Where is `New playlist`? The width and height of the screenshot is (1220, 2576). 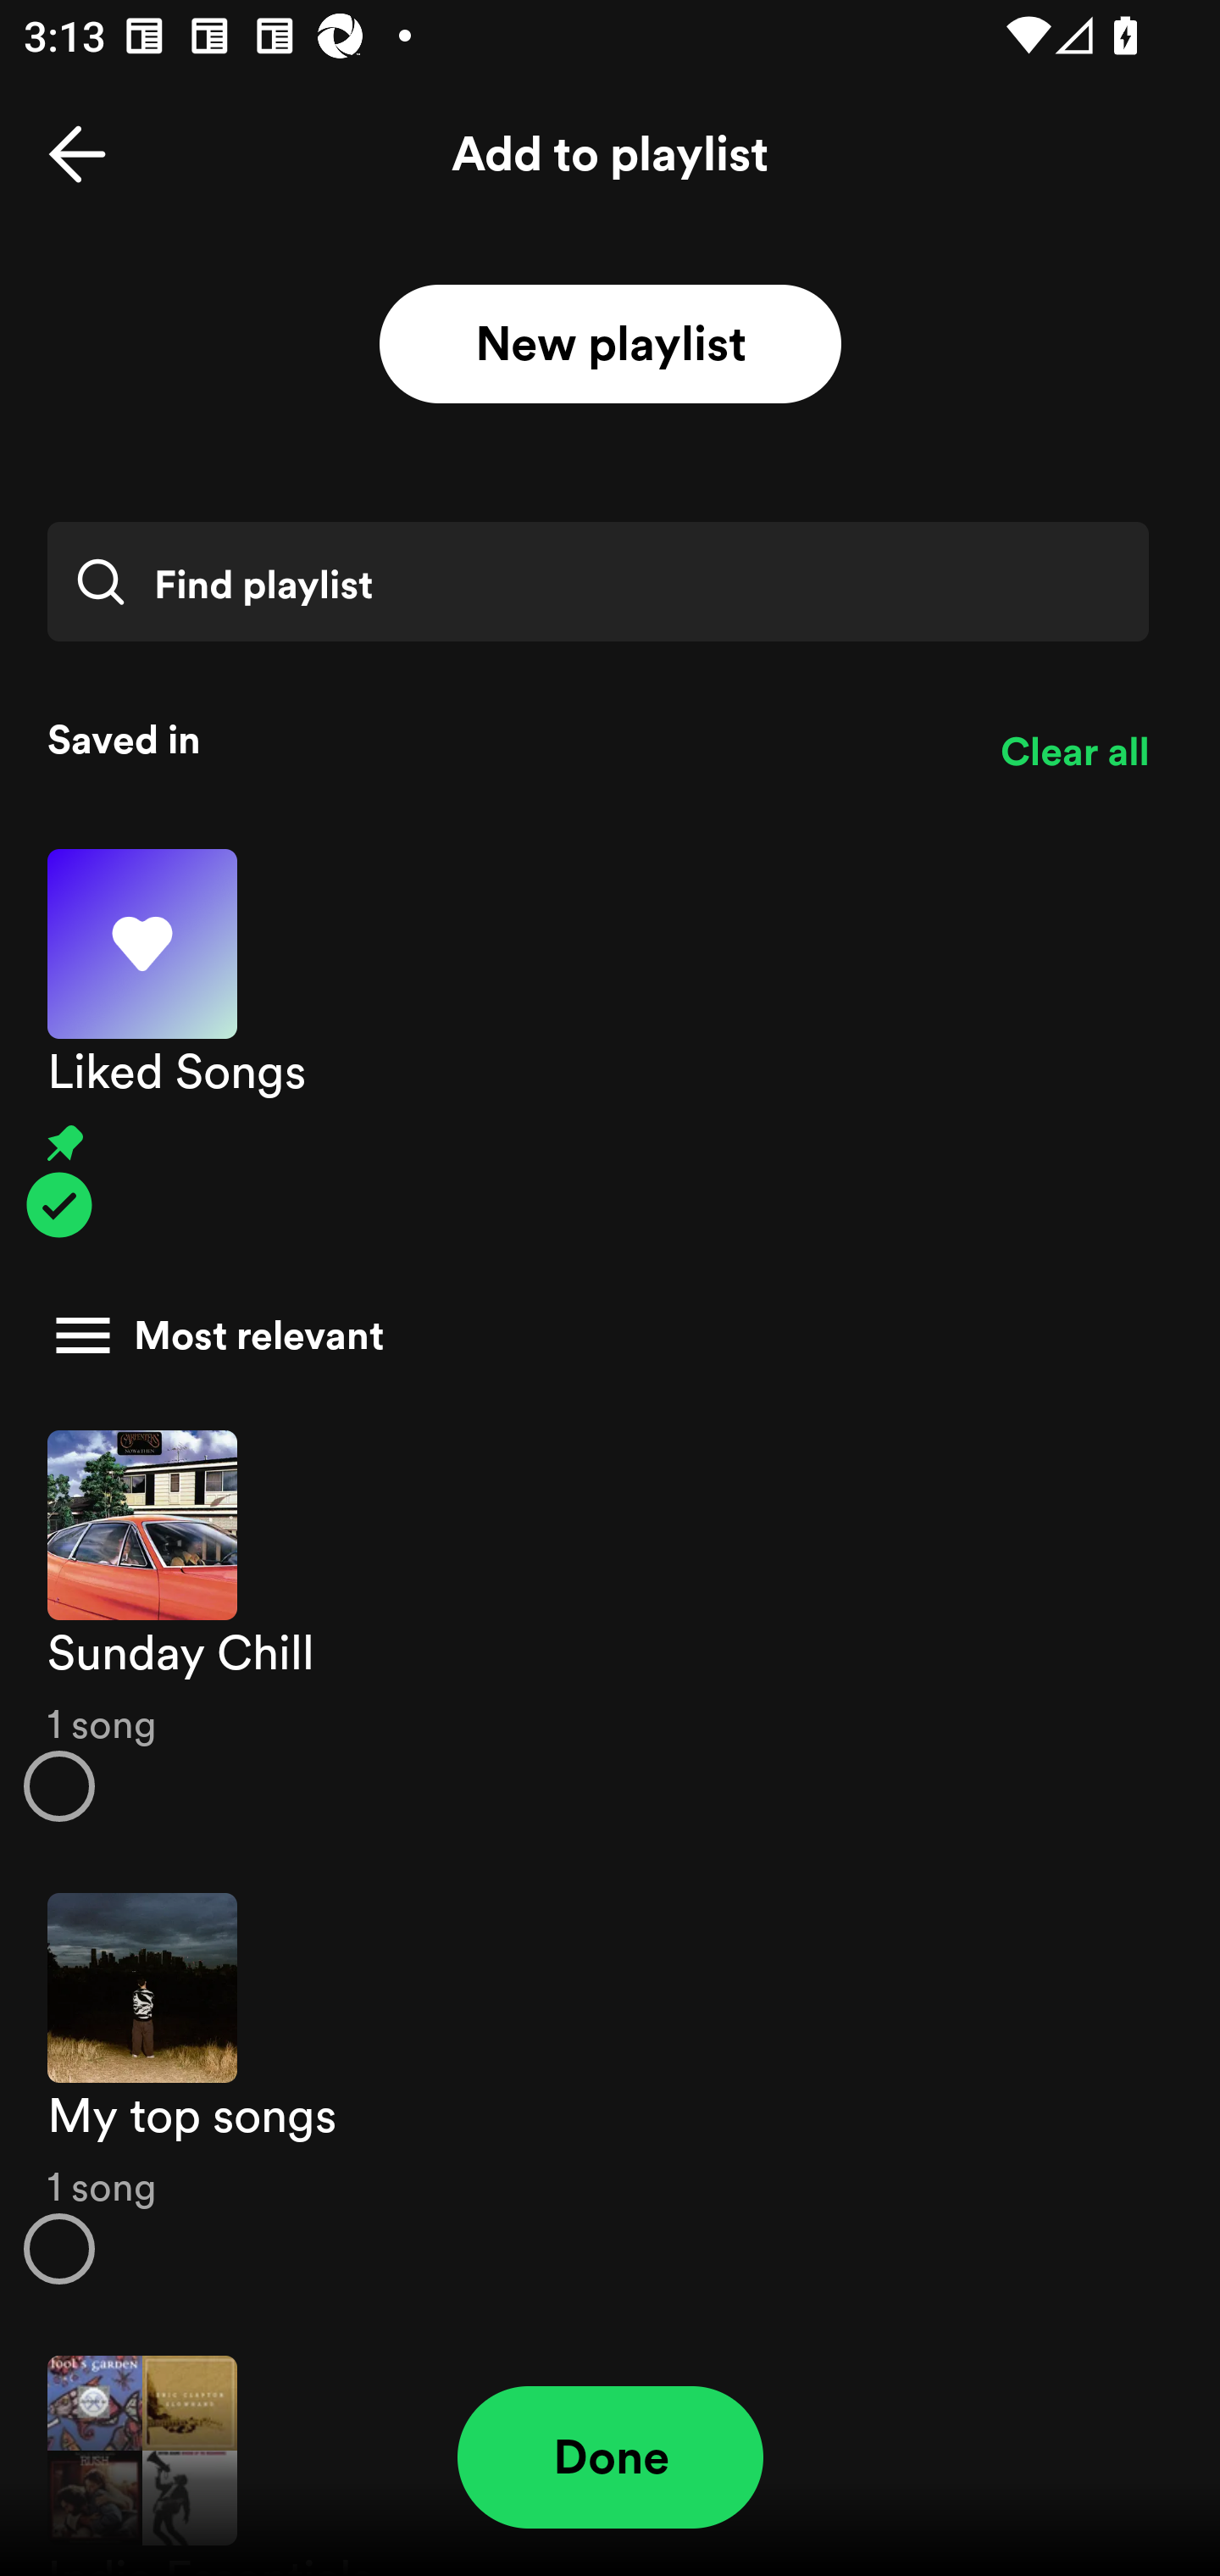 New playlist is located at coordinates (610, 345).